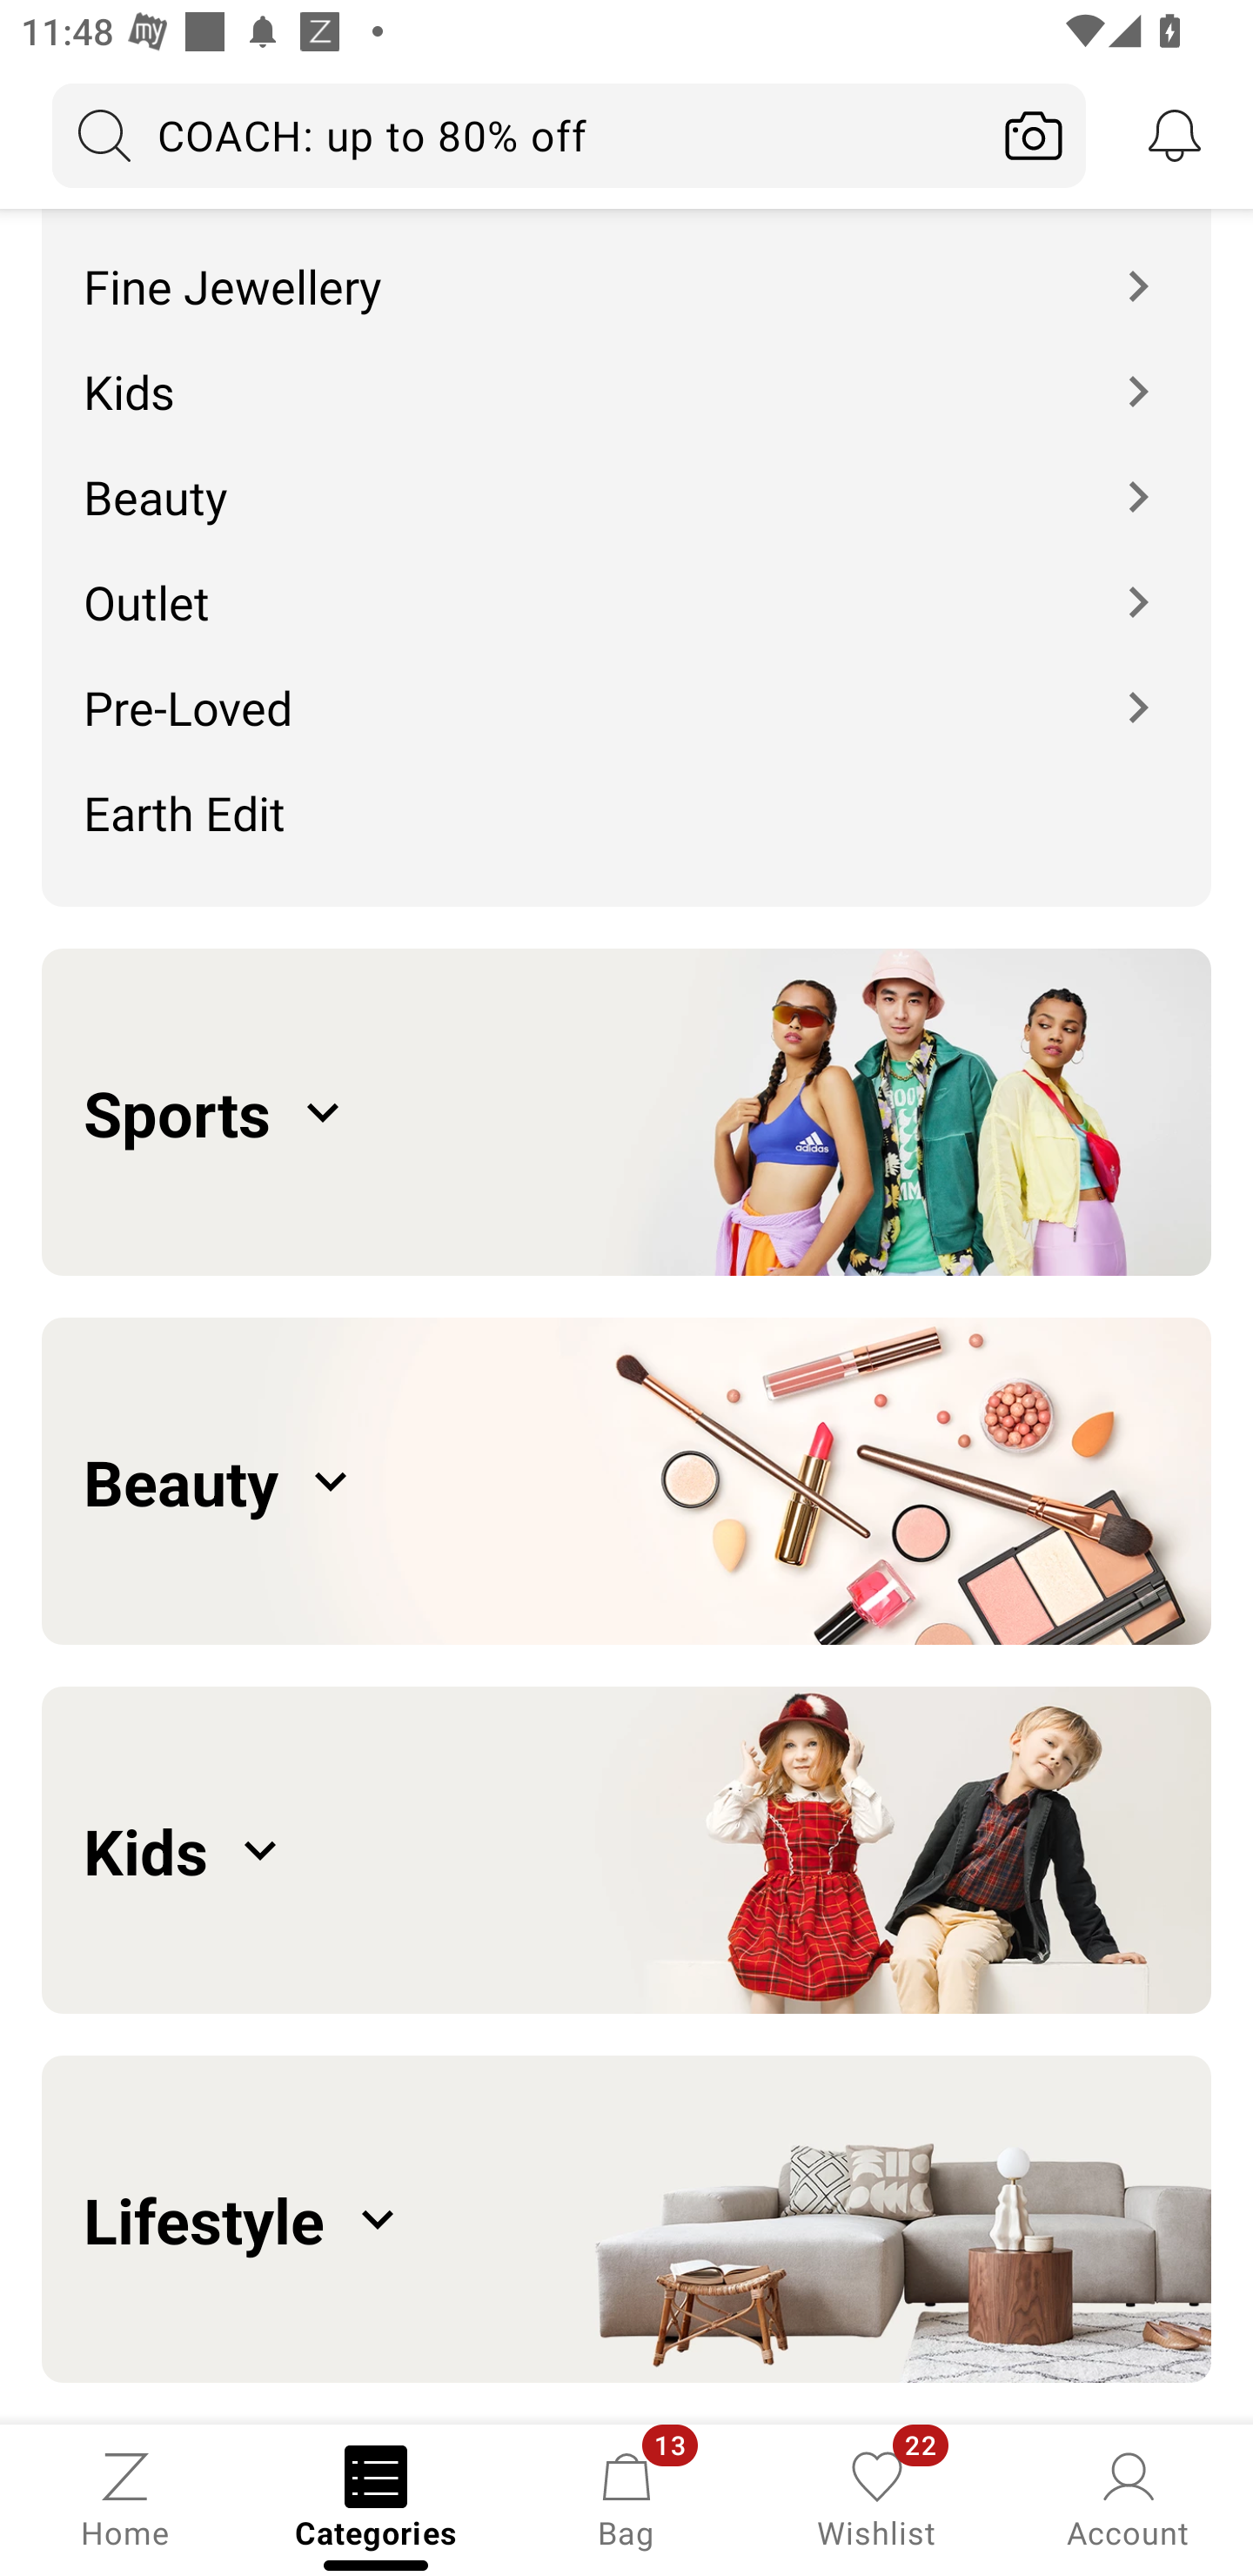  I want to click on Sports, so click(626, 1111).